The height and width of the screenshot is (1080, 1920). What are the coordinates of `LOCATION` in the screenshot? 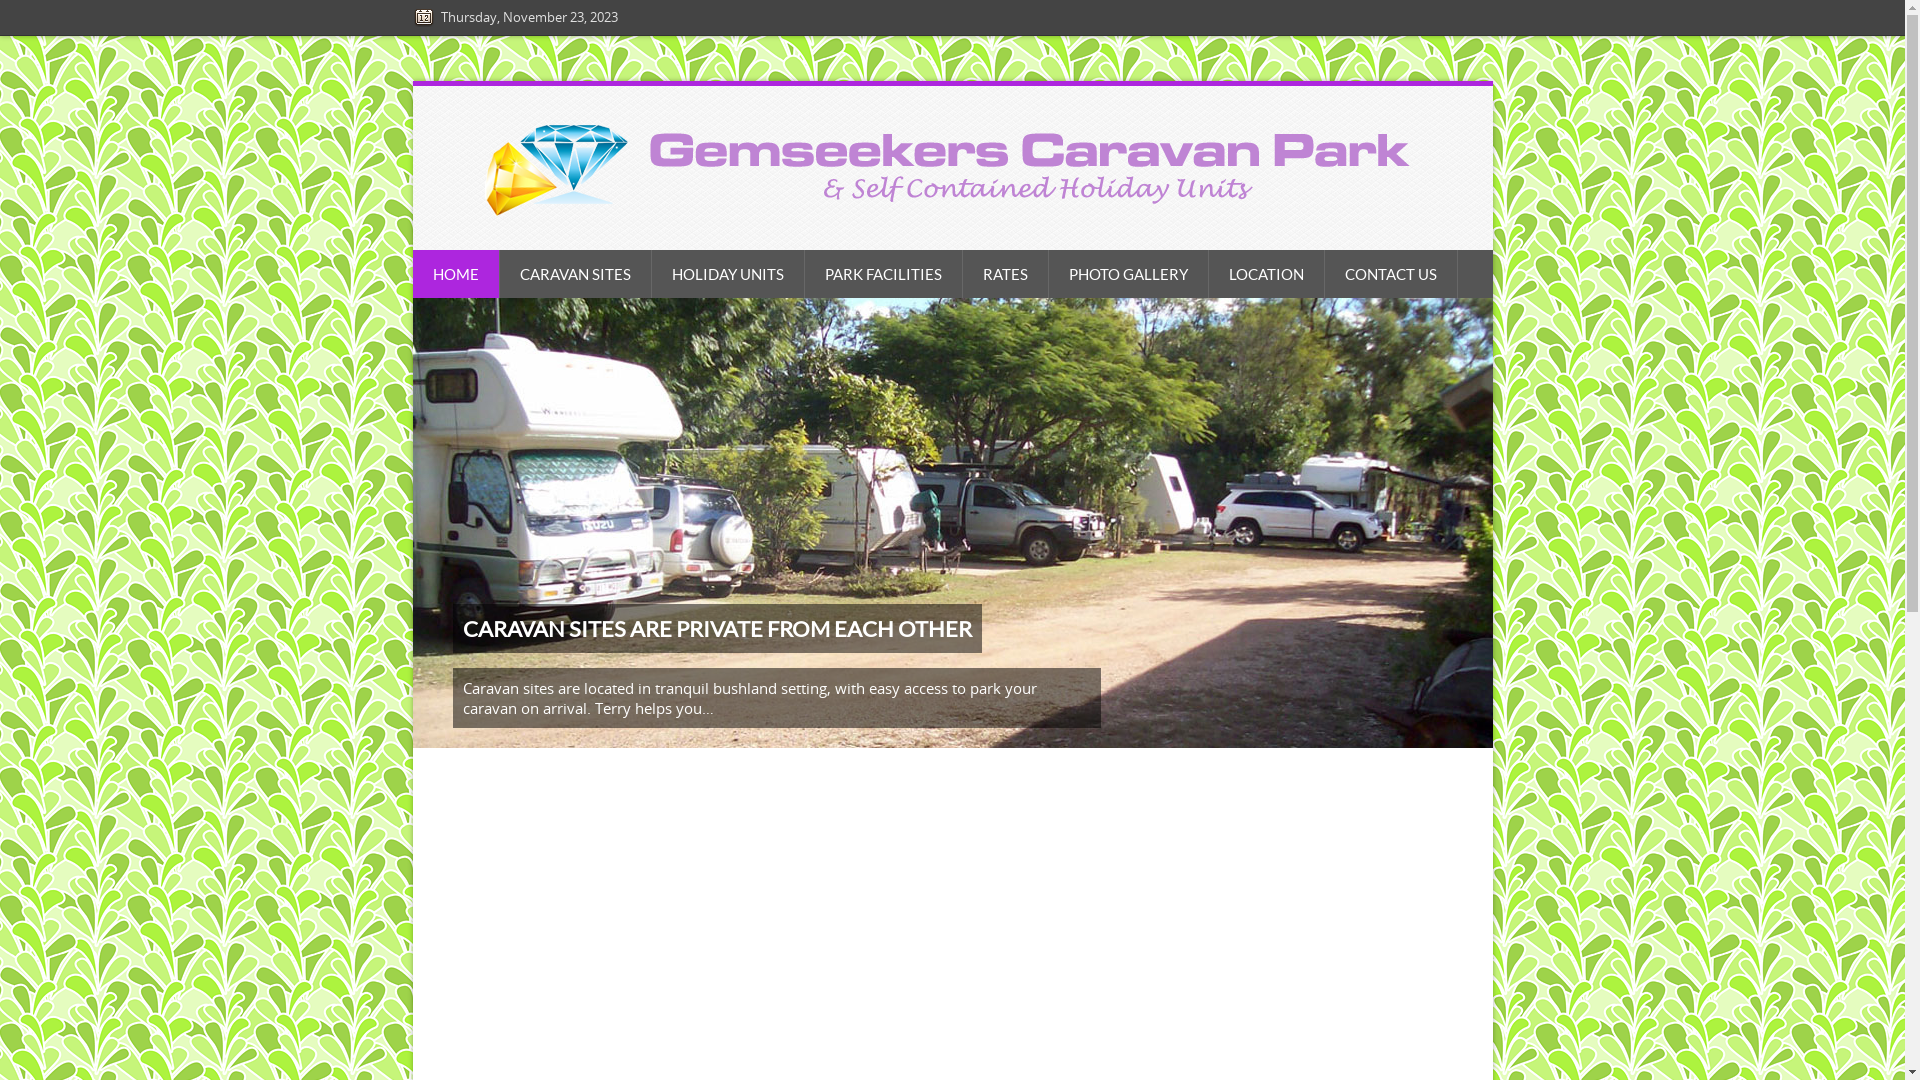 It's located at (1266, 274).